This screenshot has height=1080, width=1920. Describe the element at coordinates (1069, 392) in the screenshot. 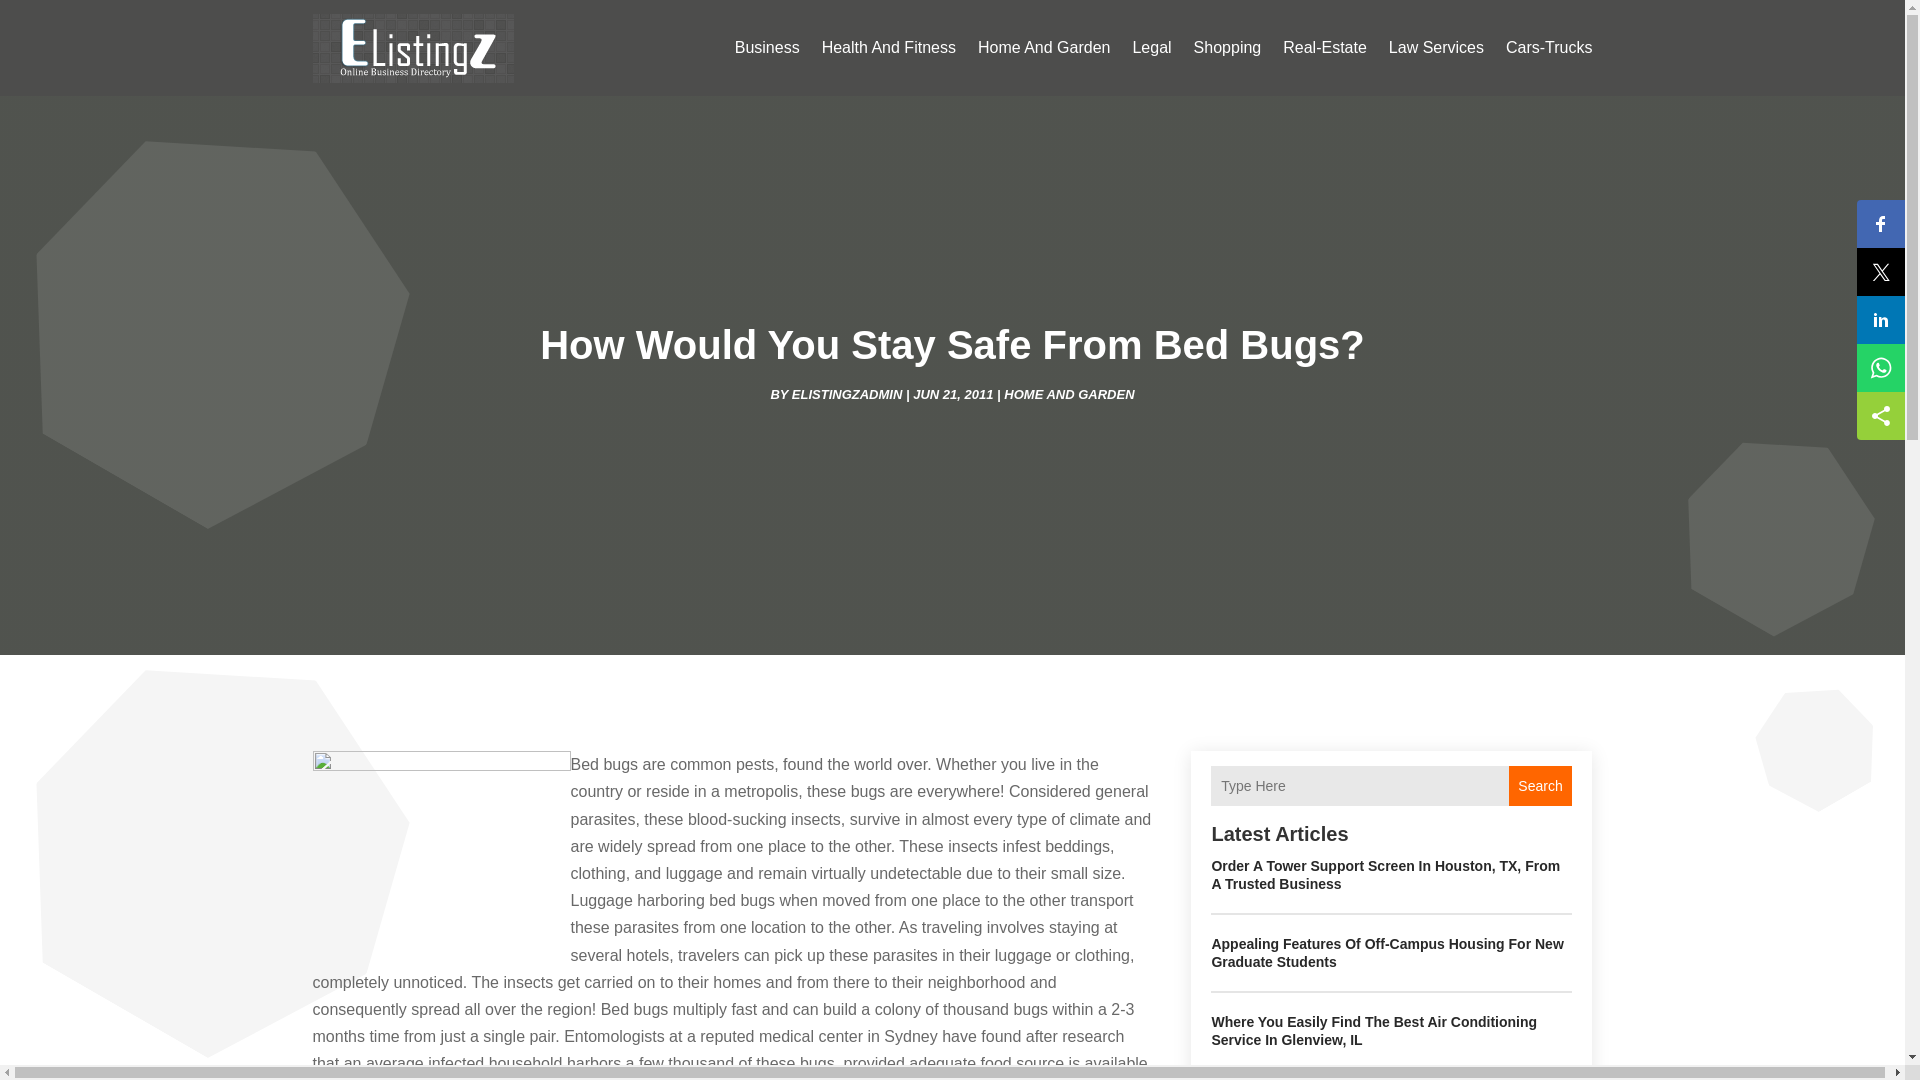

I see `HOME AND GARDEN` at that location.